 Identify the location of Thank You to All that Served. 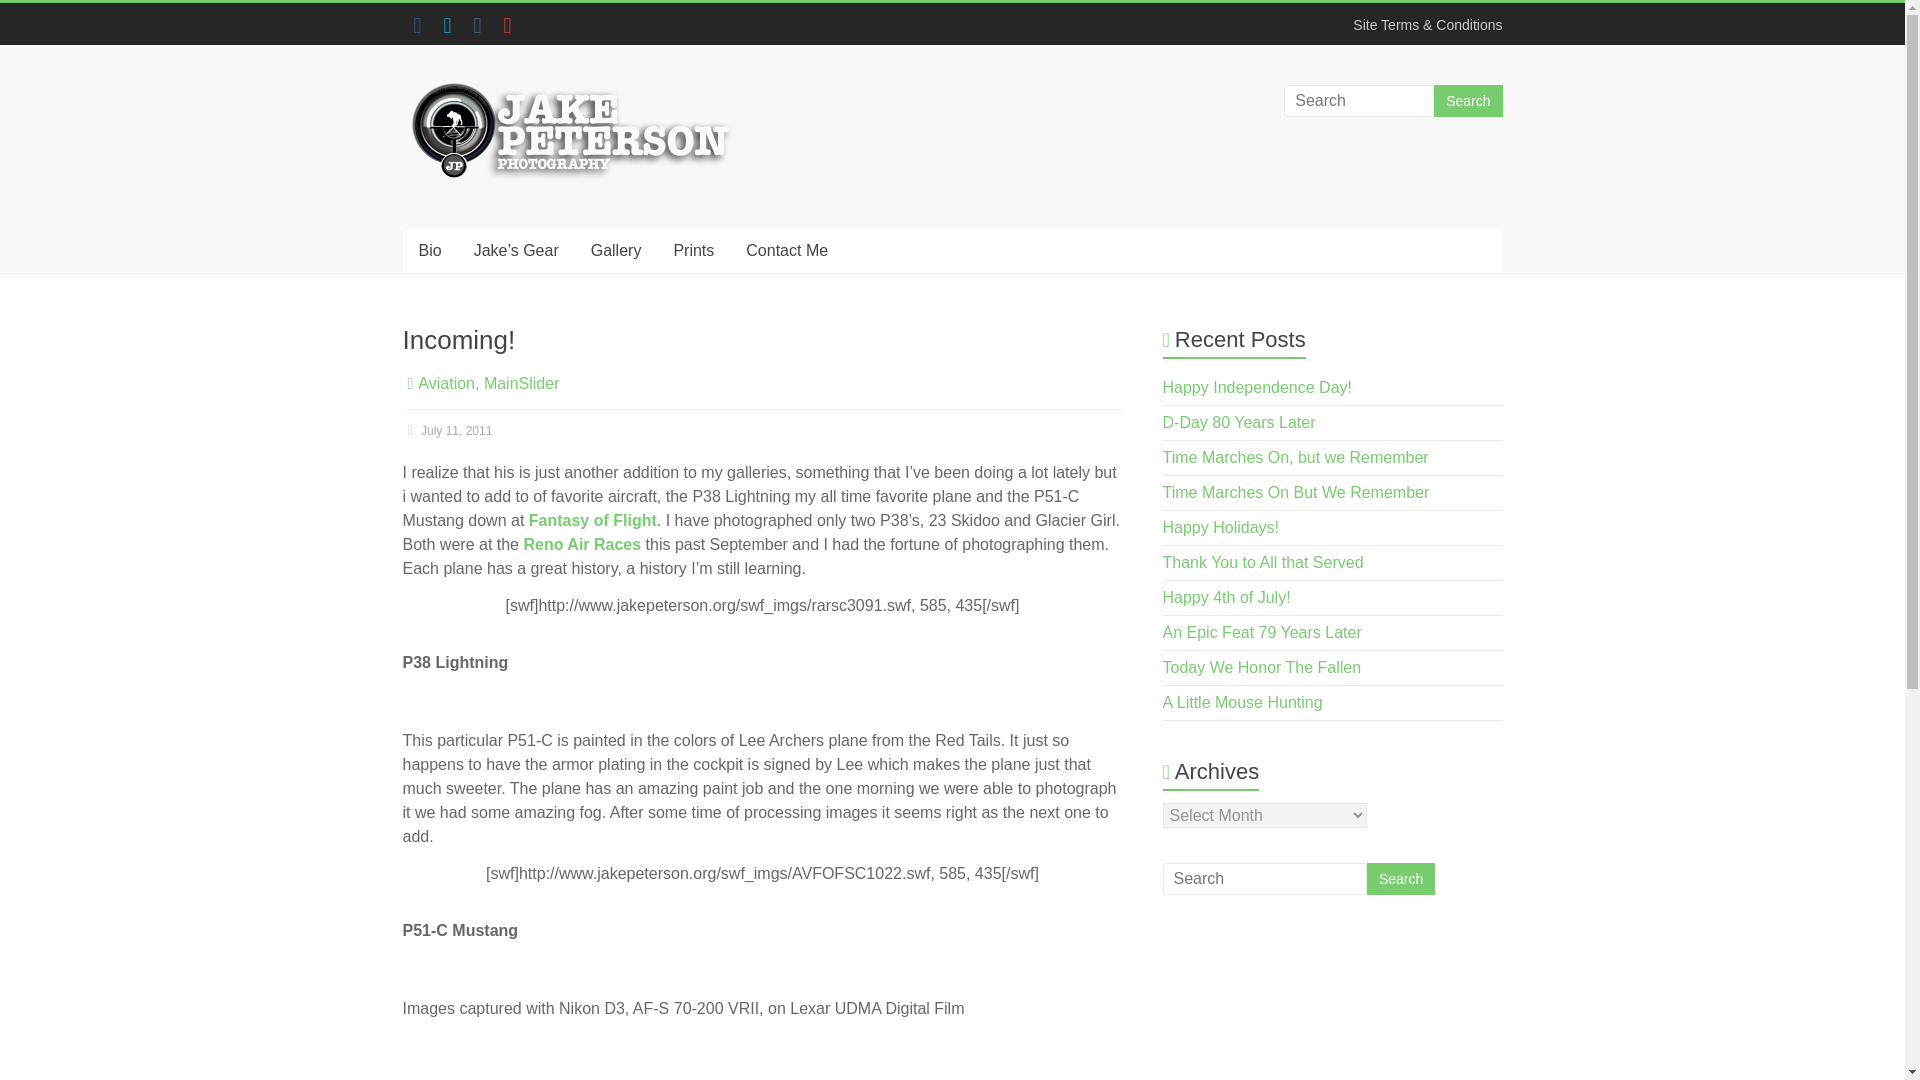
(1263, 562).